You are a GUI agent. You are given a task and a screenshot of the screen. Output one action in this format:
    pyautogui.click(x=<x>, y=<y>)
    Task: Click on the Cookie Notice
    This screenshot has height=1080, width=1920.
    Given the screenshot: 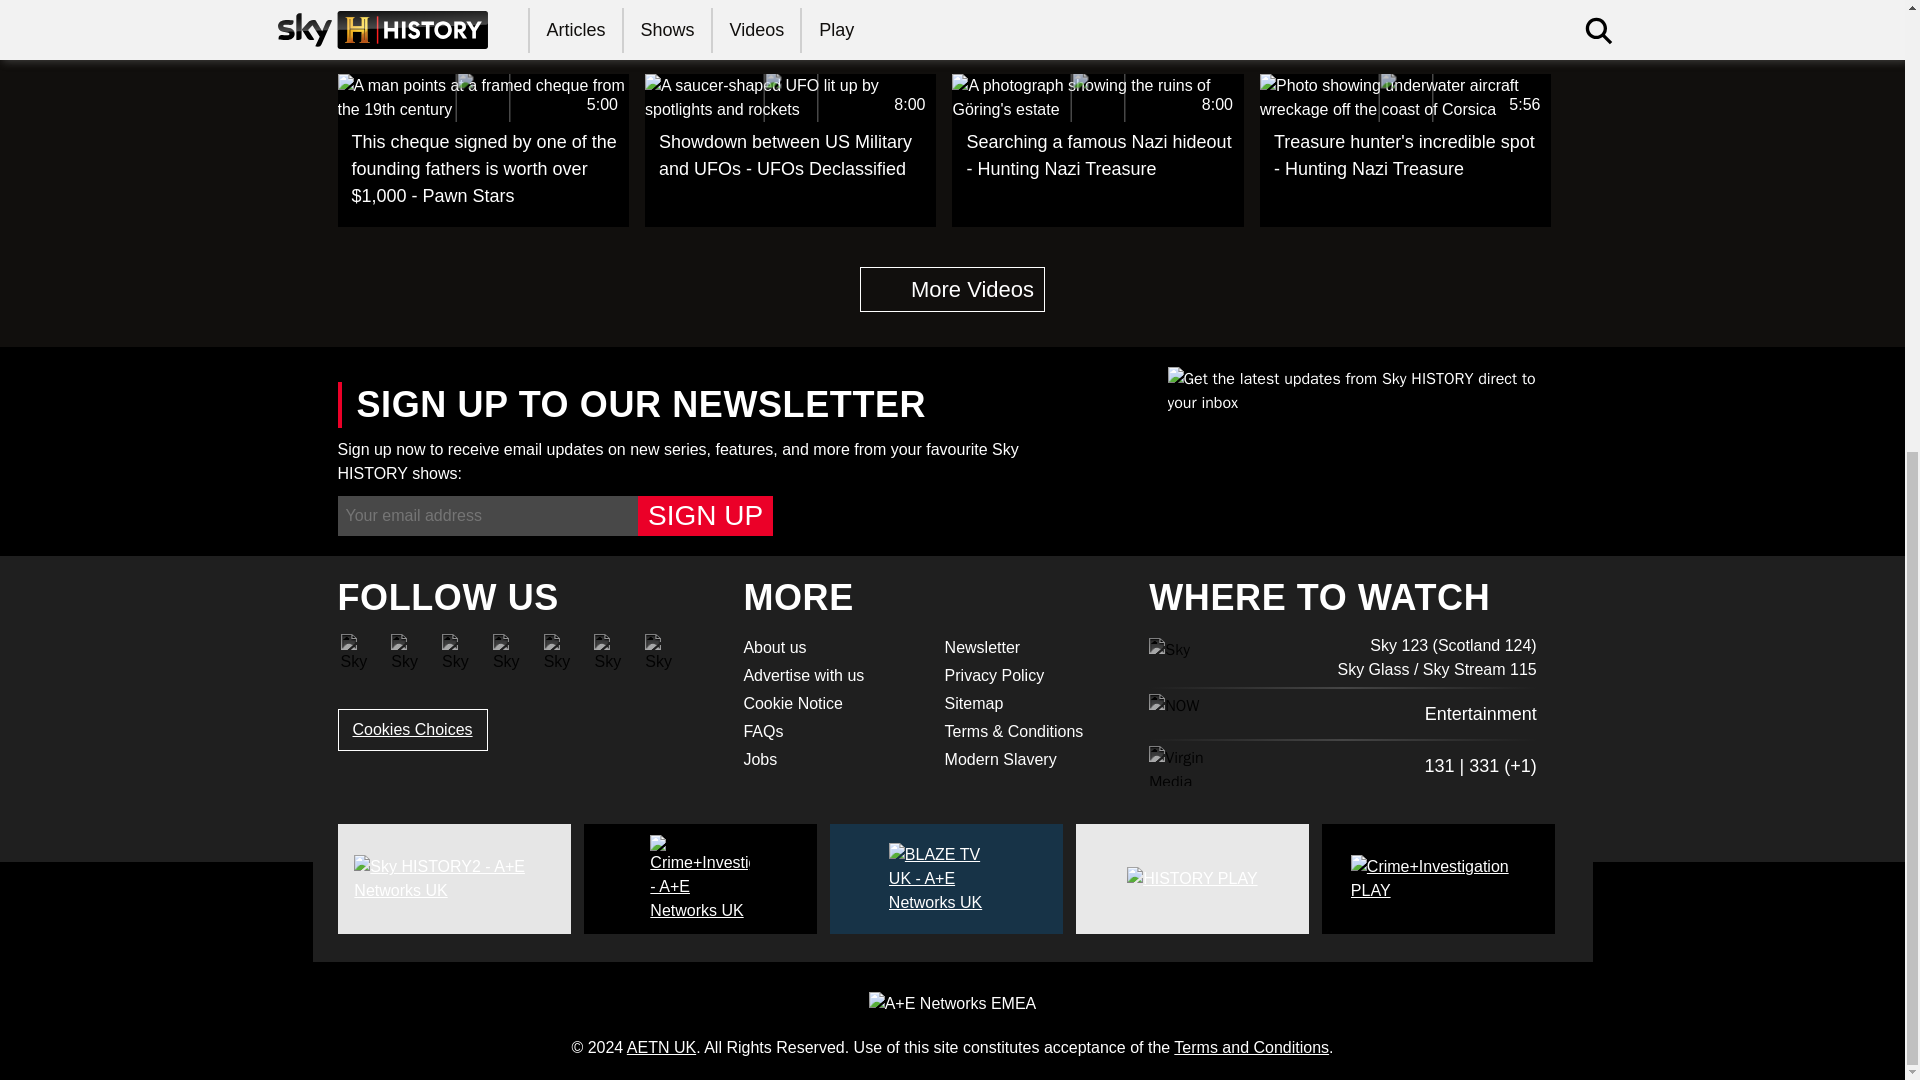 What is the action you would take?
    pyautogui.click(x=412, y=729)
    